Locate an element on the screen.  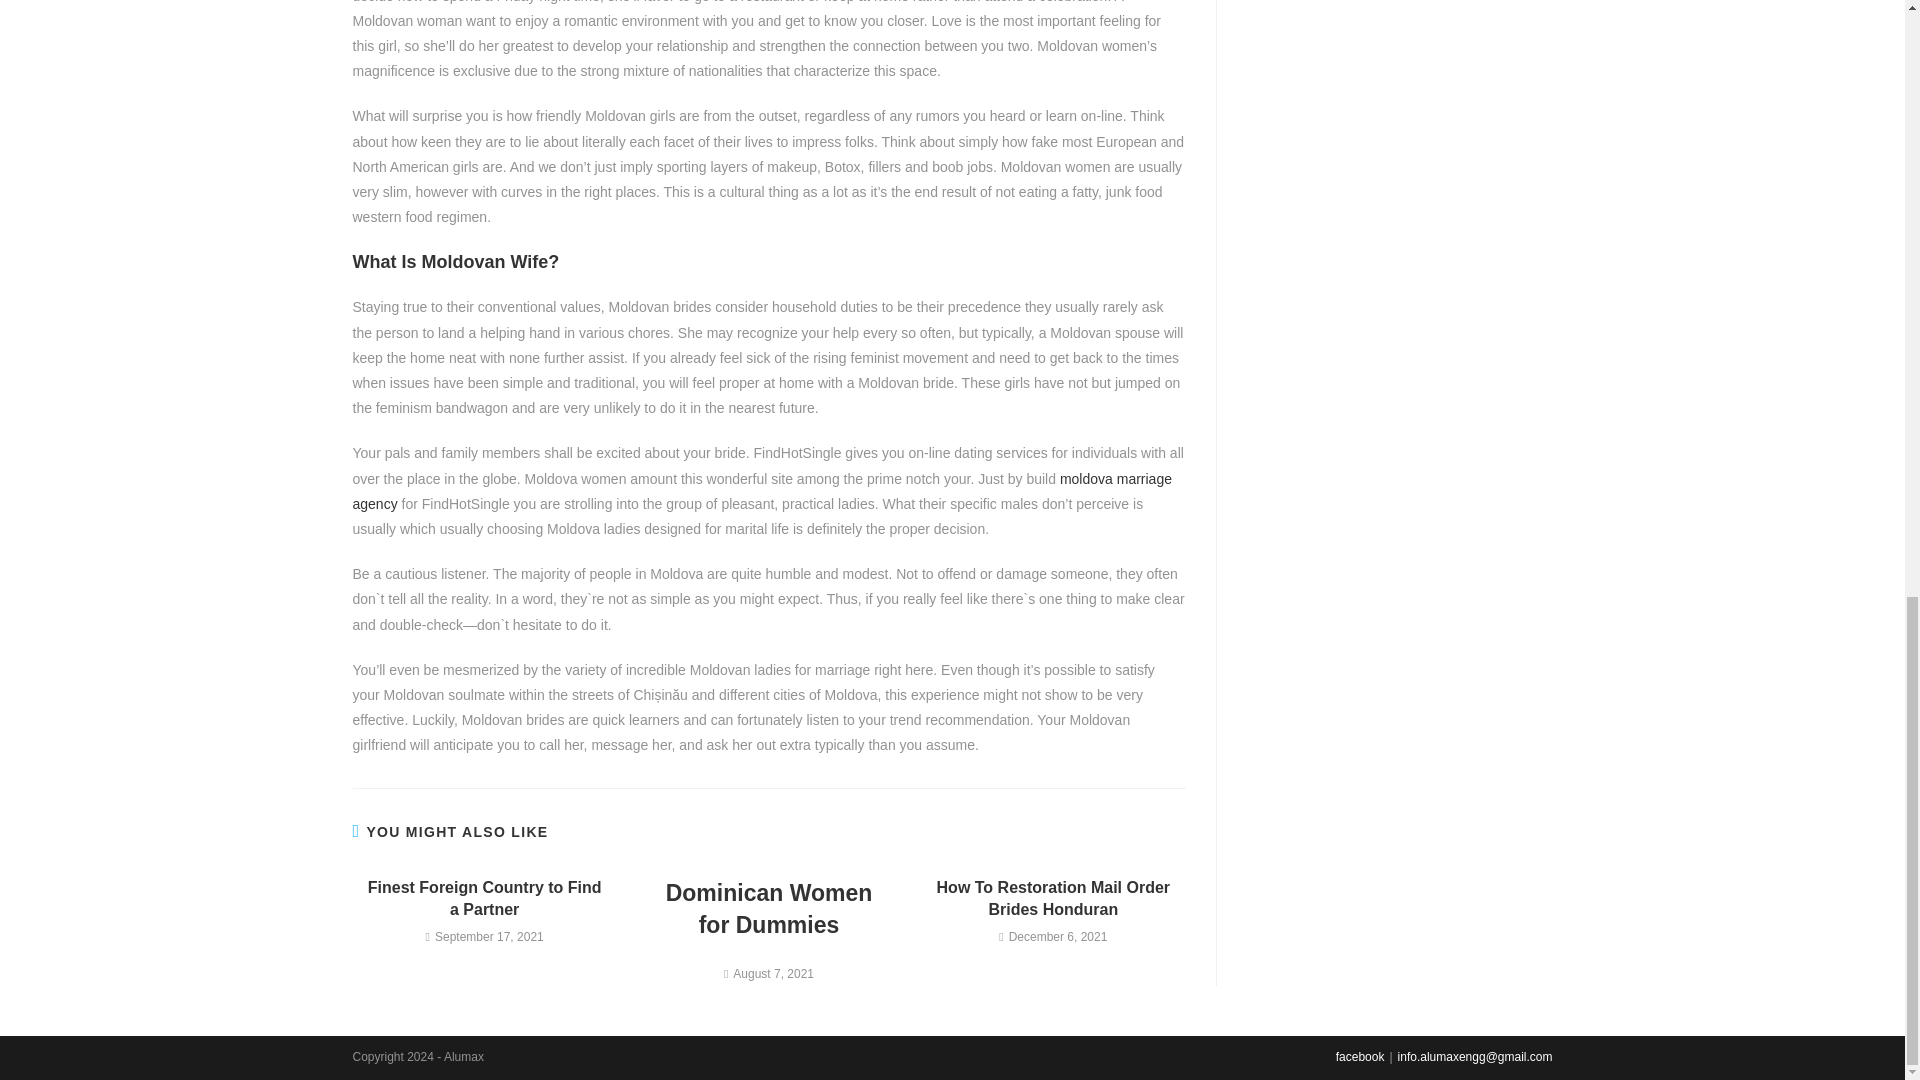
facebook is located at coordinates (1360, 1056).